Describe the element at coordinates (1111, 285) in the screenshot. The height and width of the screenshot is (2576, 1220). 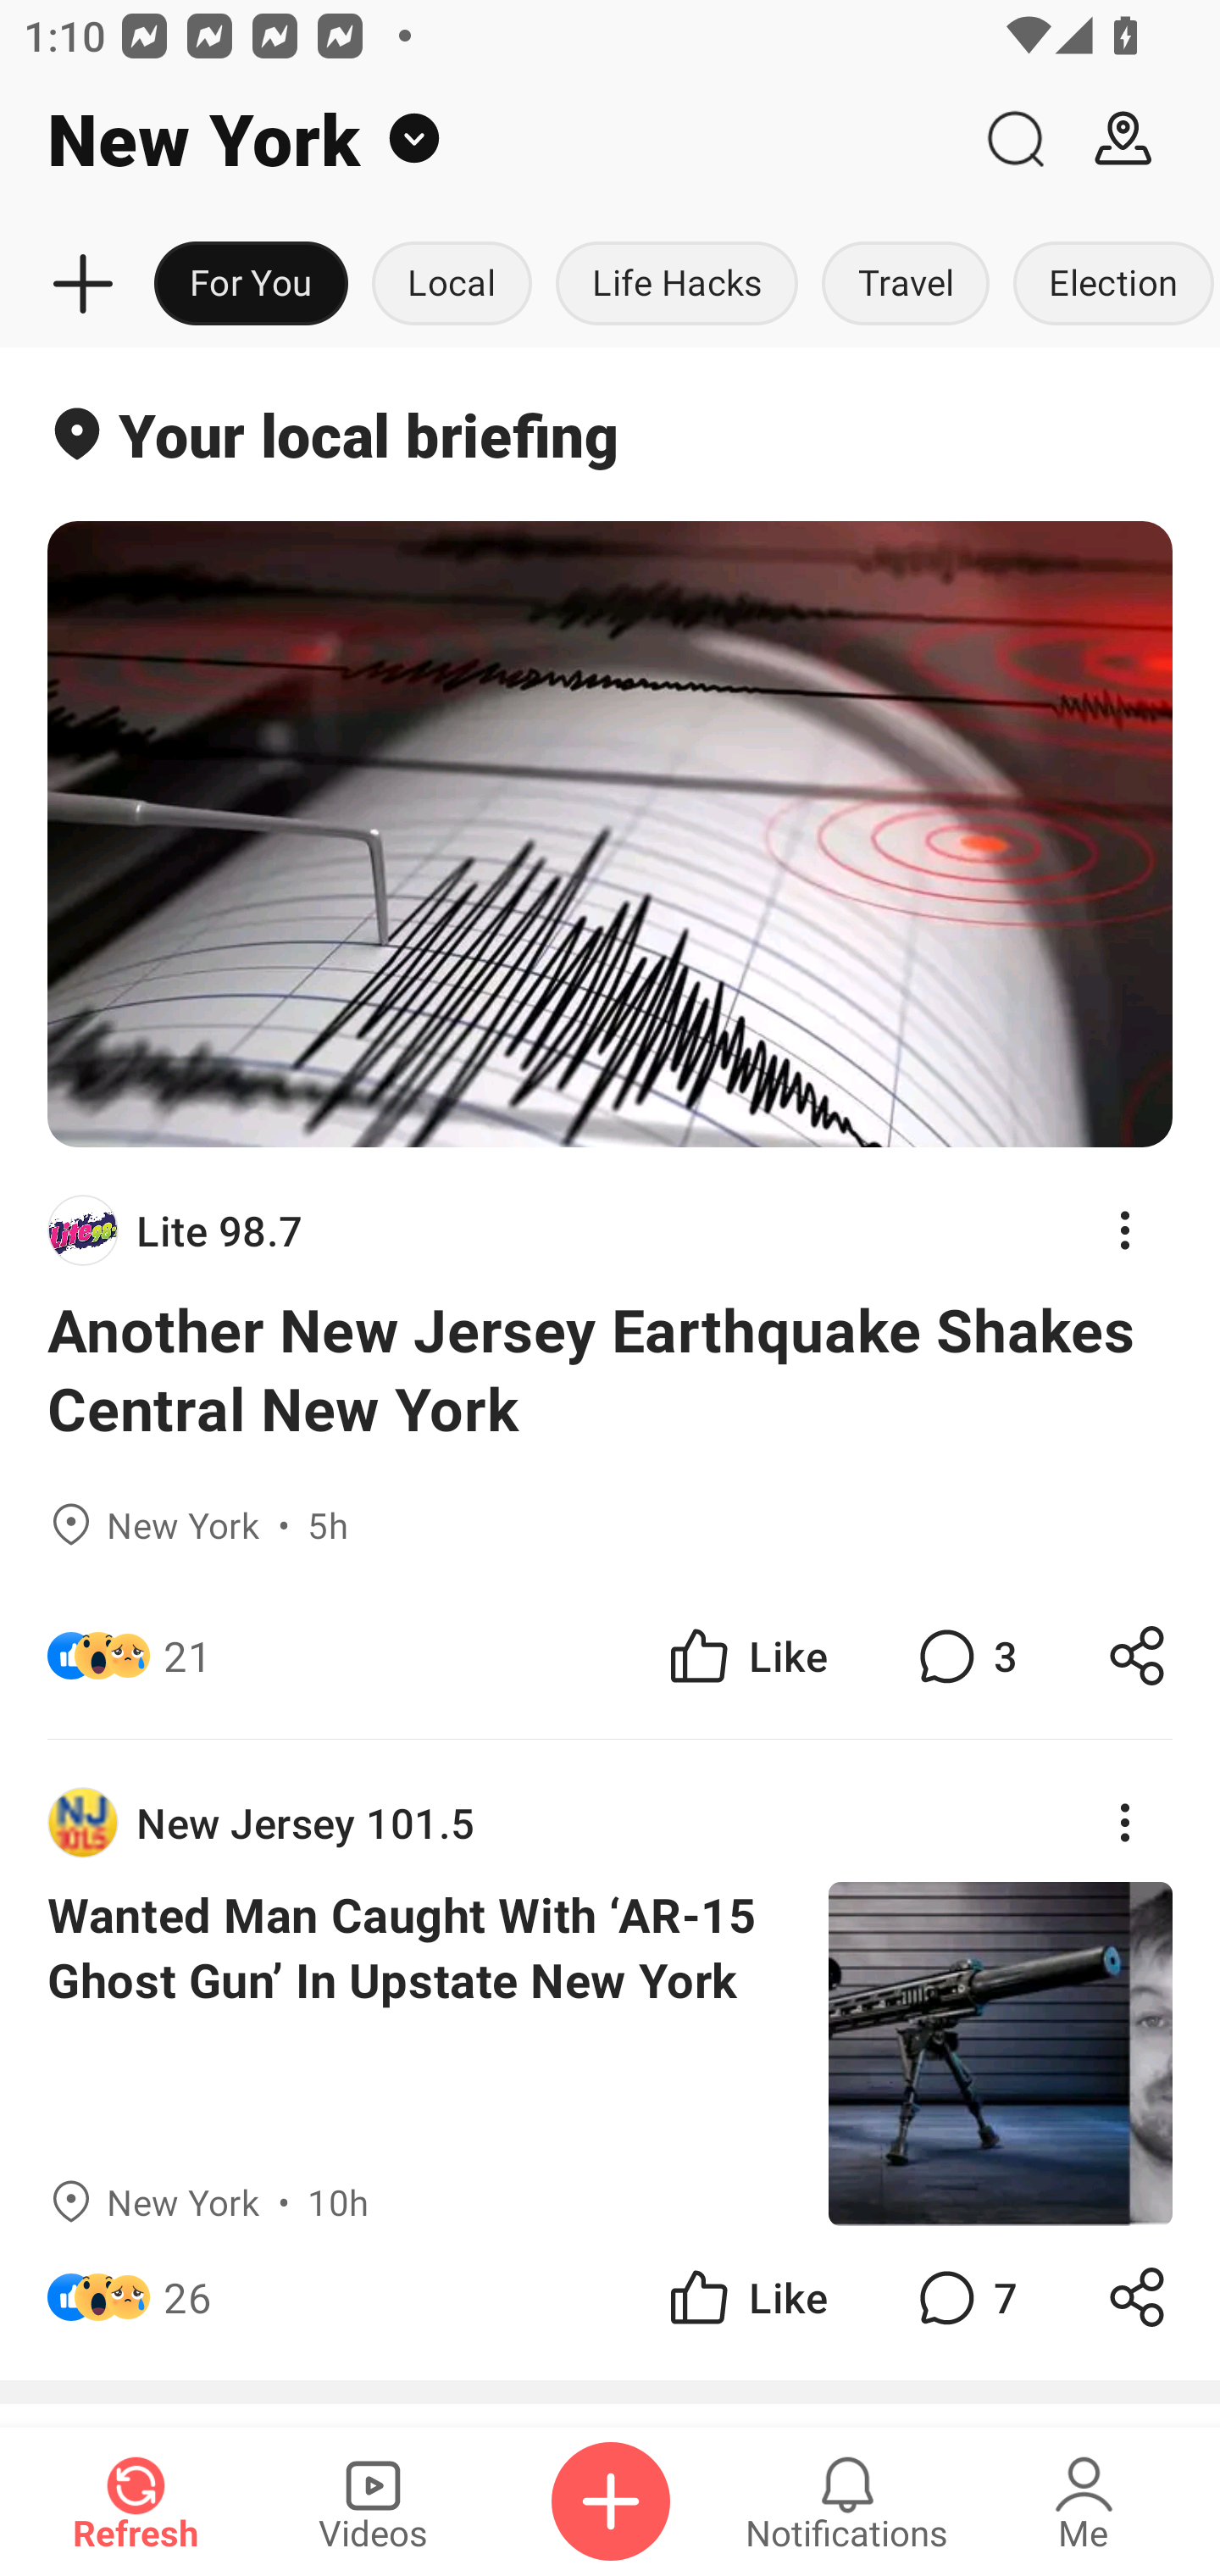
I see `Election` at that location.